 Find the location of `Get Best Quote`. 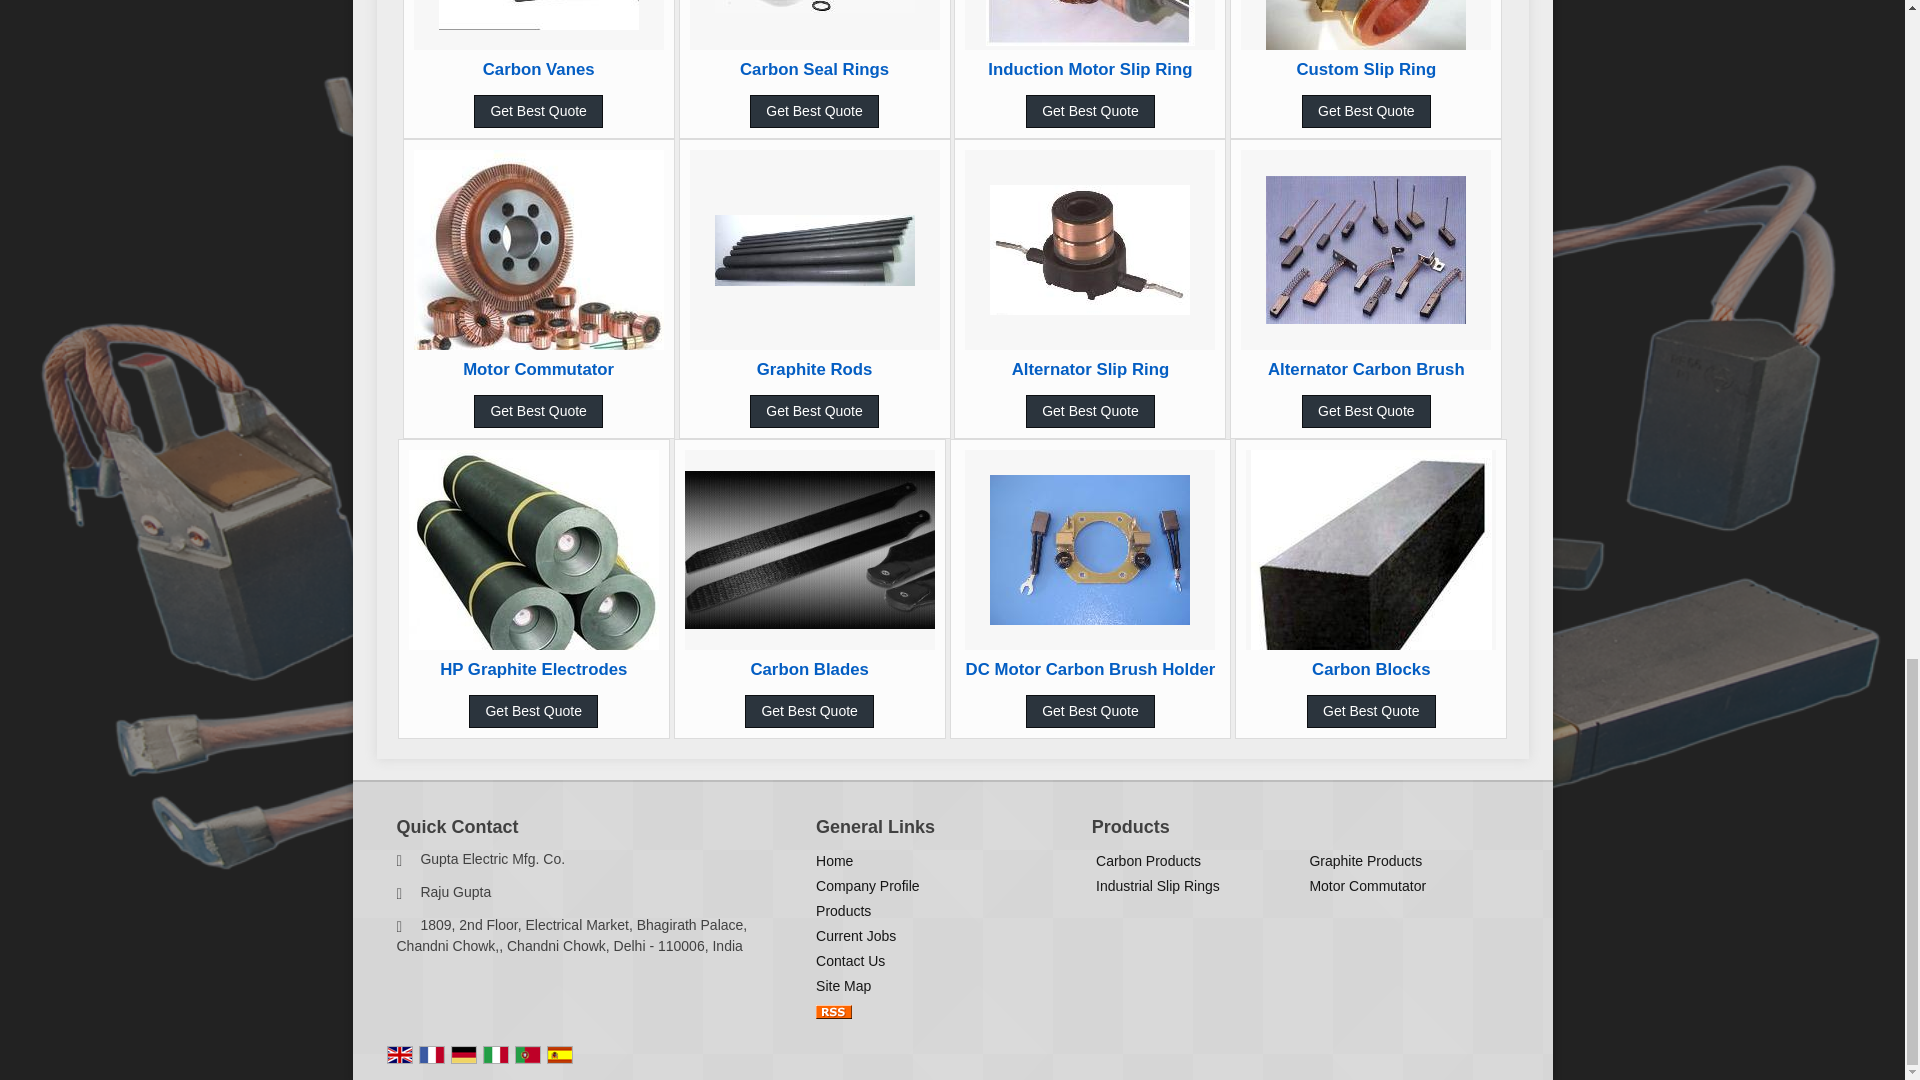

Get Best Quote is located at coordinates (1090, 112).